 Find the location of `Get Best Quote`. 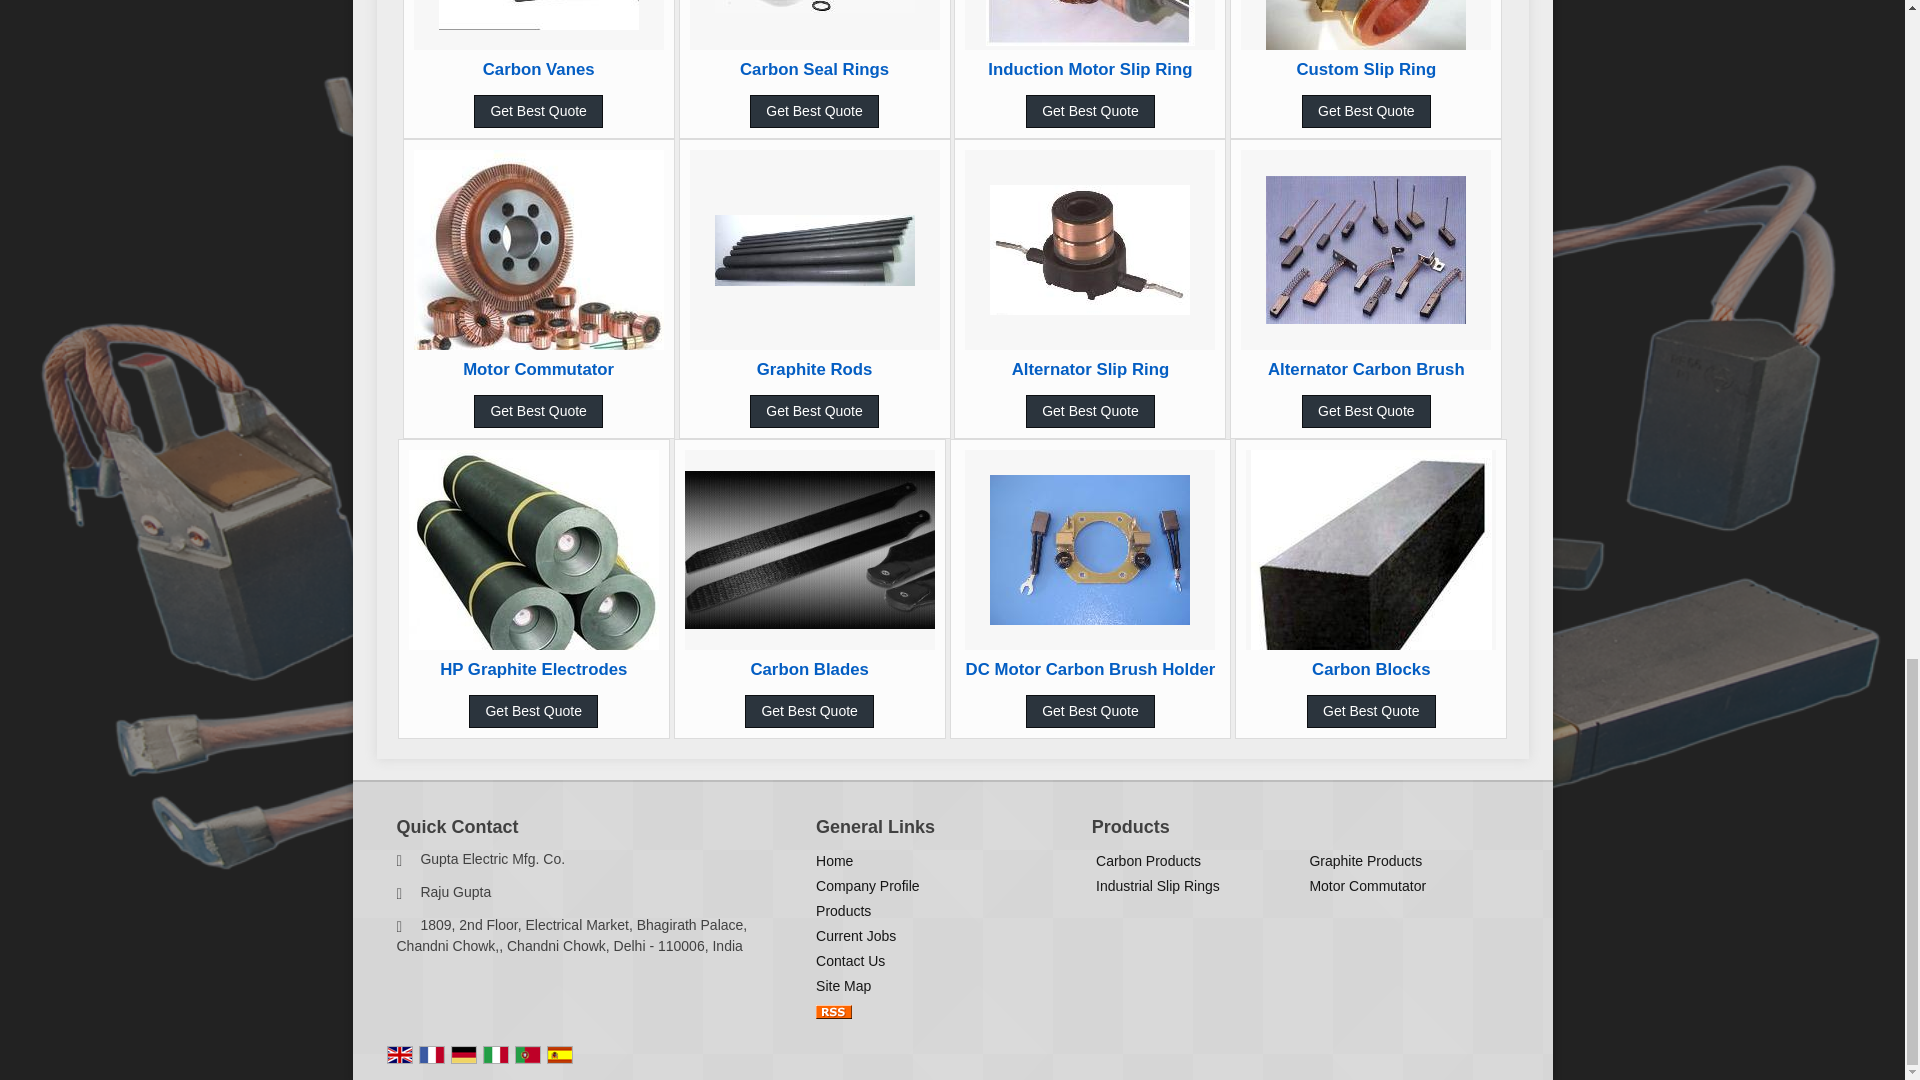

Get Best Quote is located at coordinates (1090, 112).